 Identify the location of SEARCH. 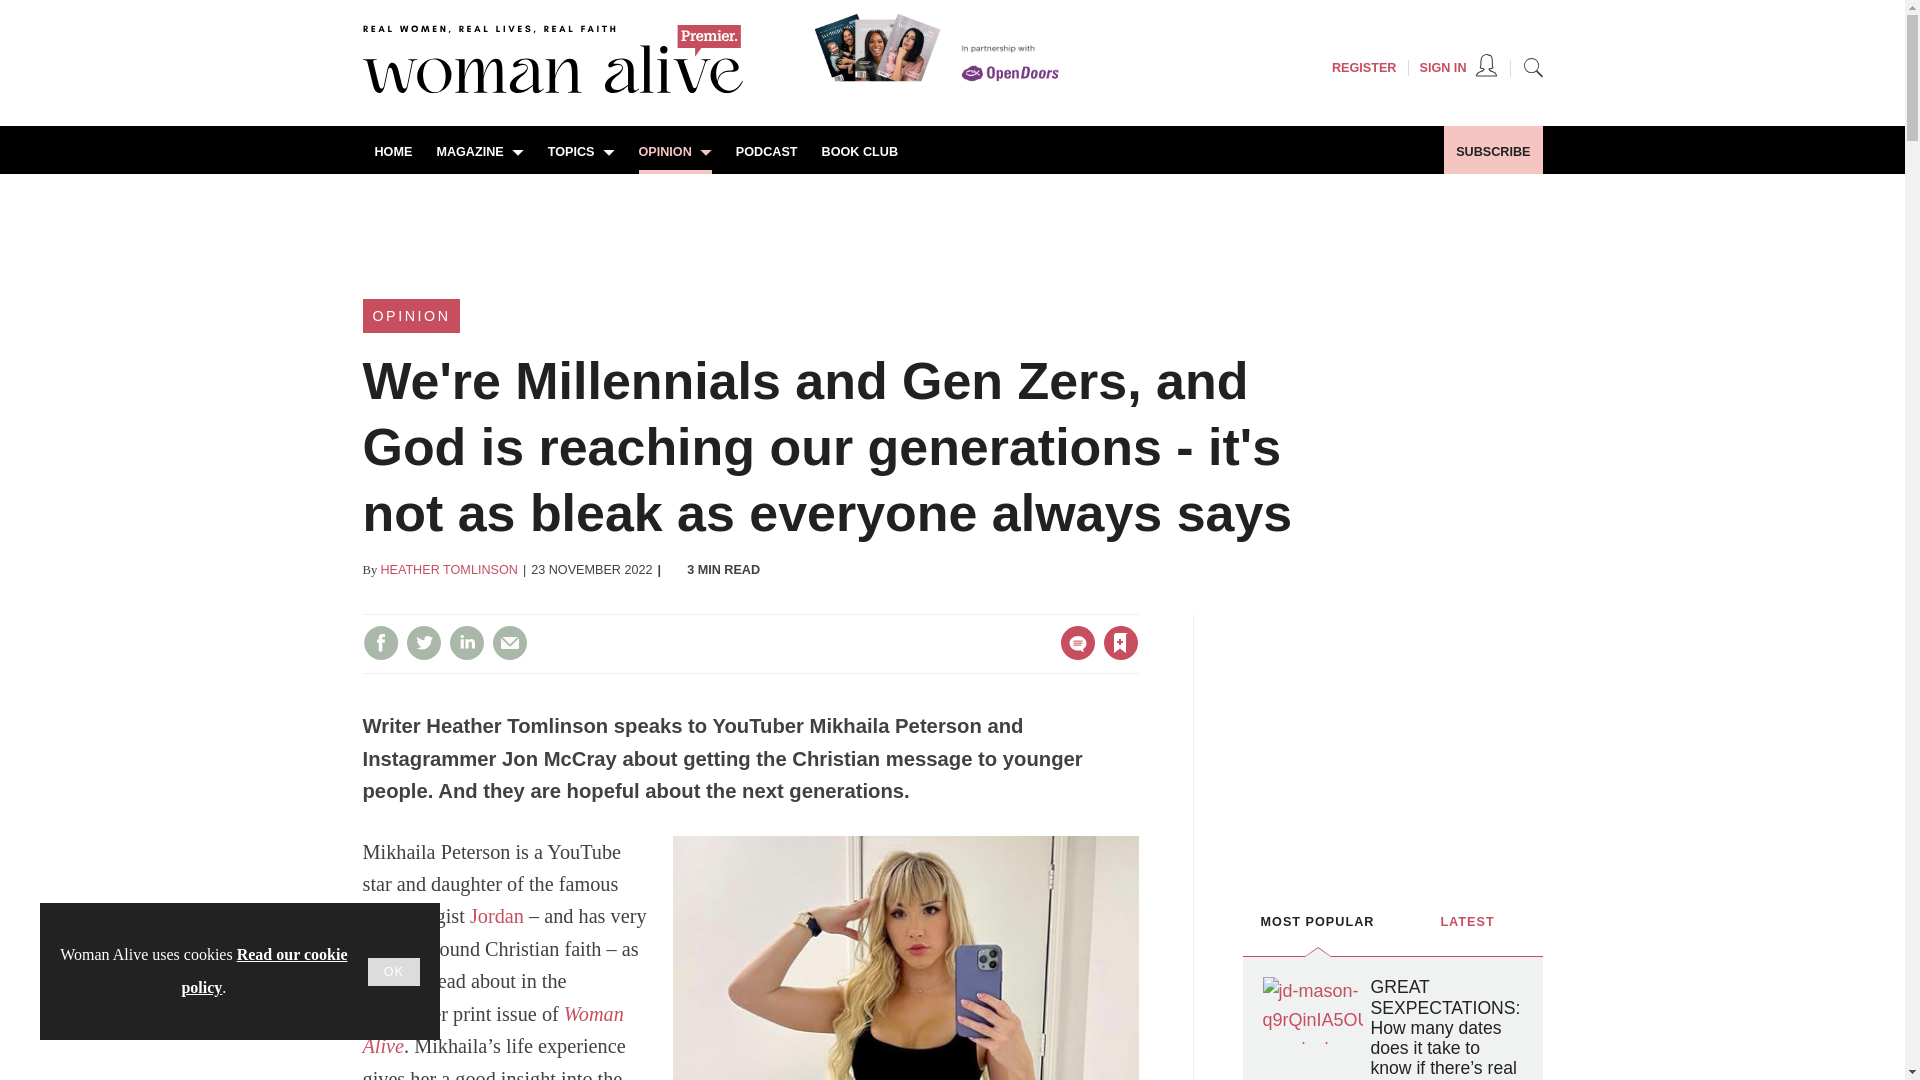
(1532, 66).